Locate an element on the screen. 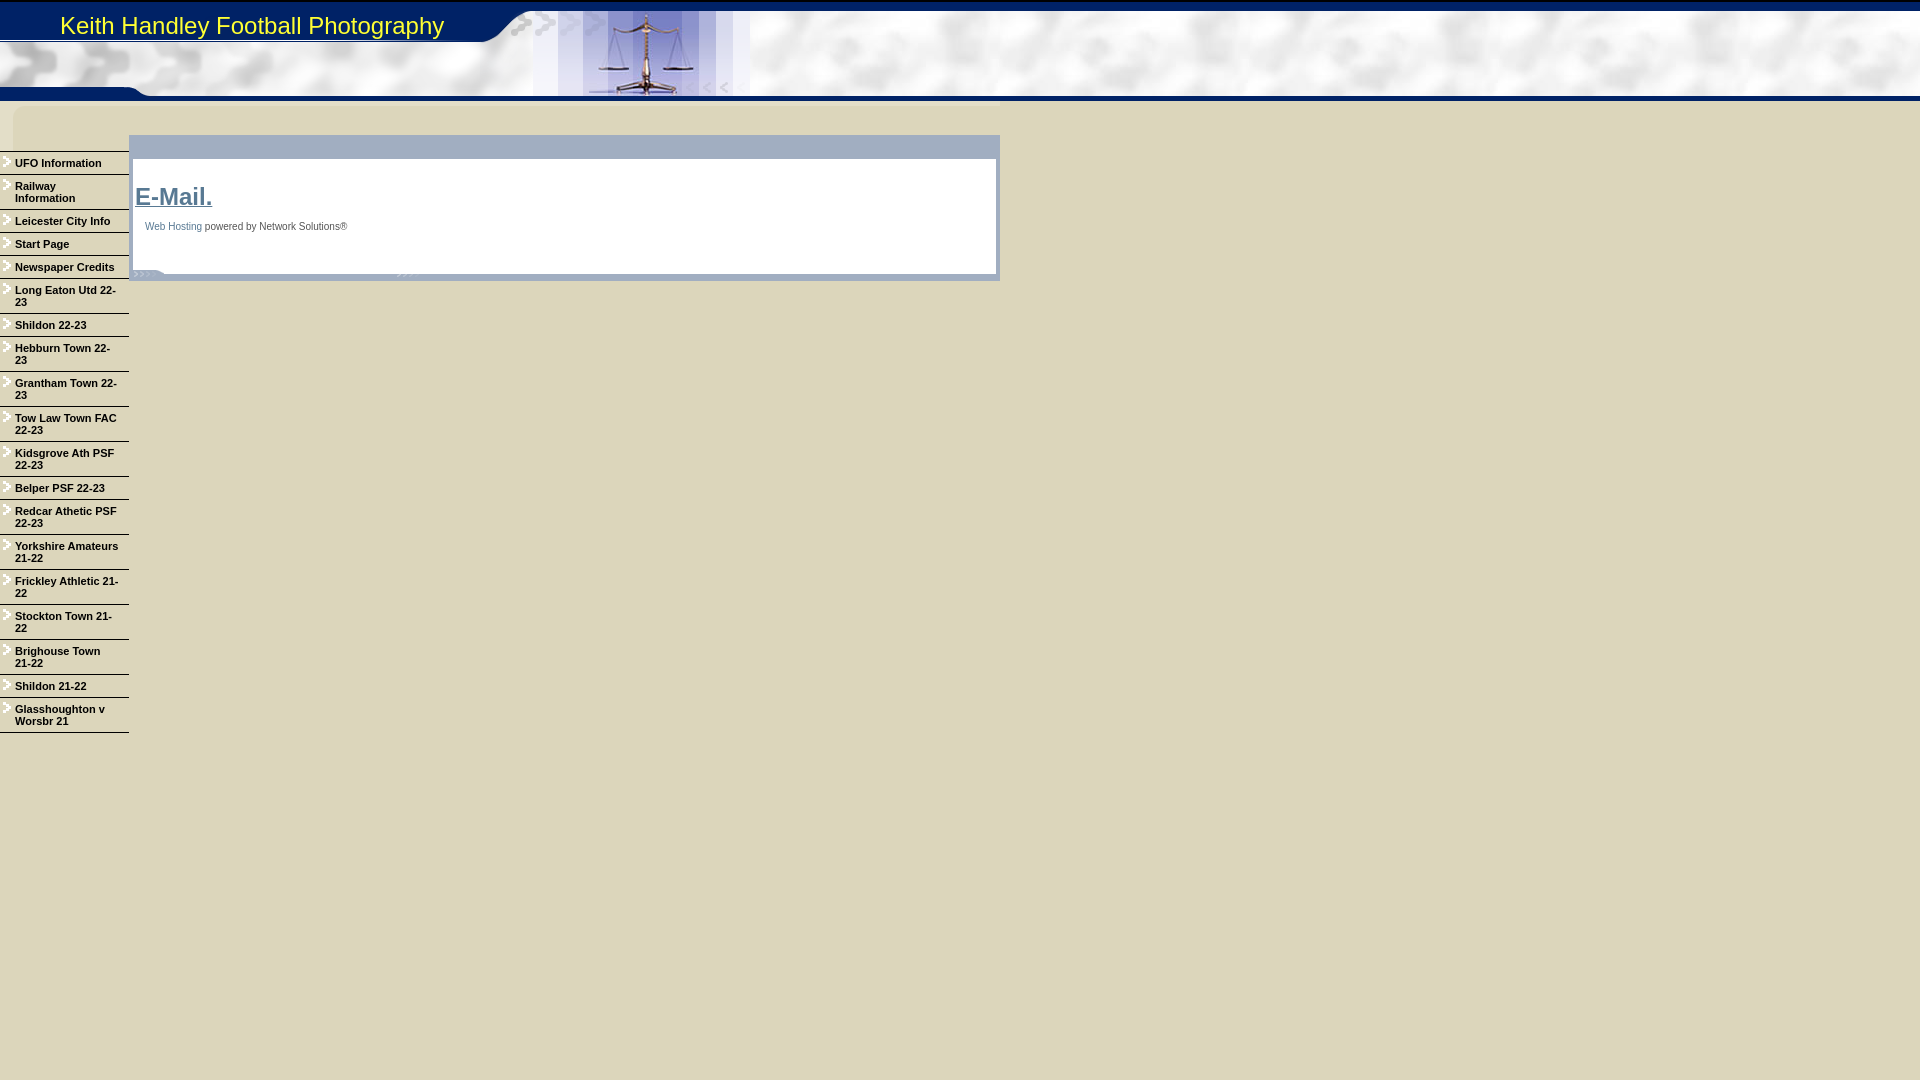 Image resolution: width=1920 pixels, height=1080 pixels. Leicester City Info is located at coordinates (64, 222).